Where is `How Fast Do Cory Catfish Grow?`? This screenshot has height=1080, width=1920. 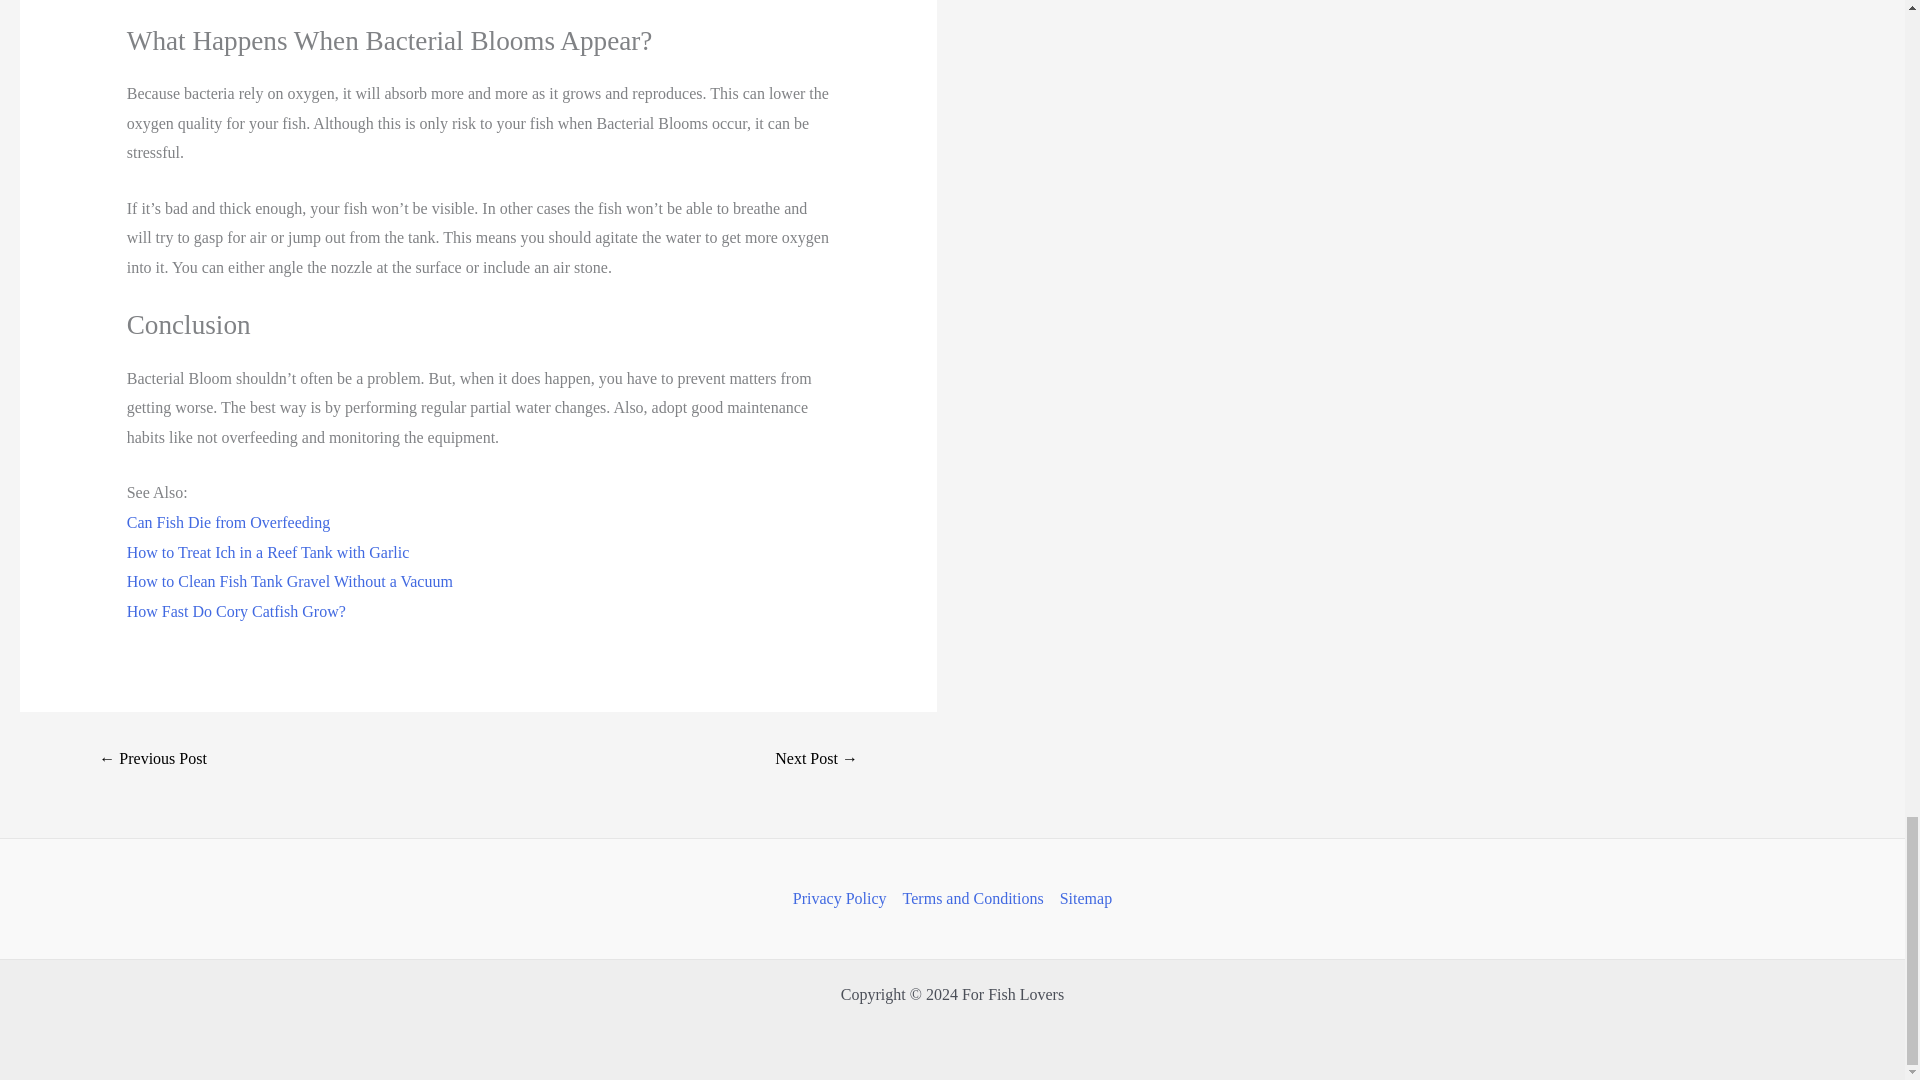
How Fast Do Cory Catfish Grow? is located at coordinates (236, 610).